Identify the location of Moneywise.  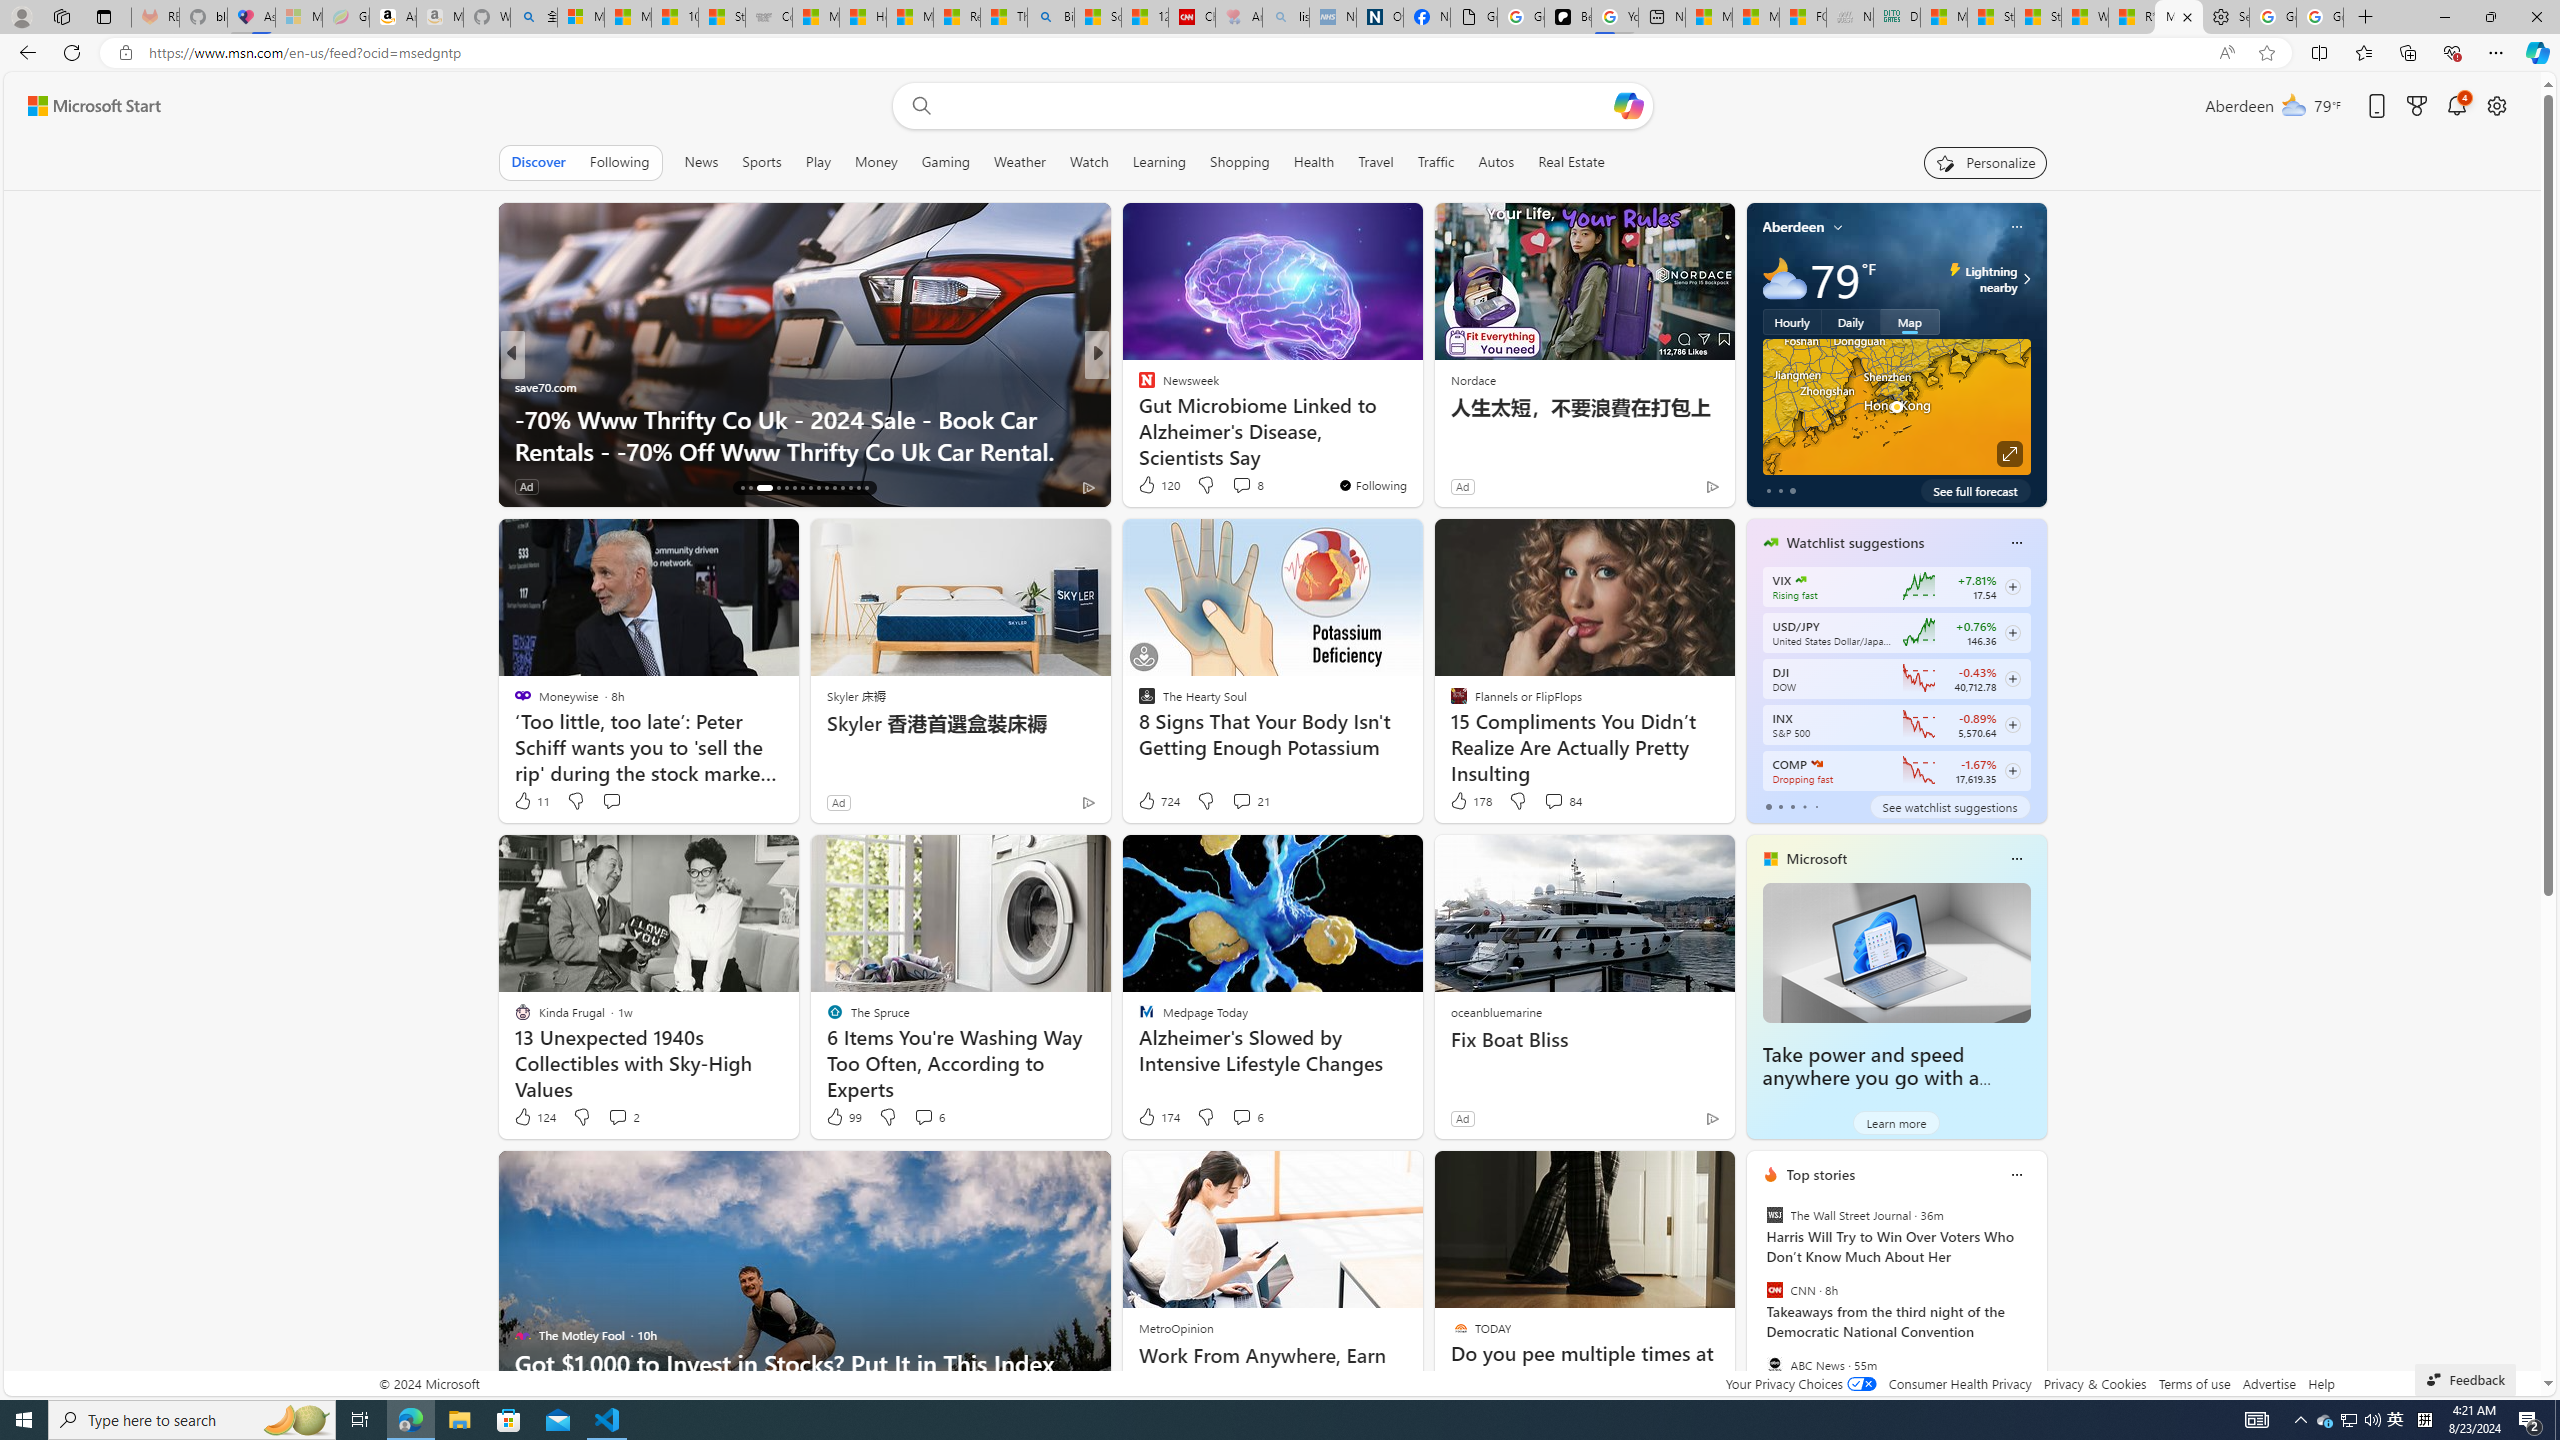
(522, 386).